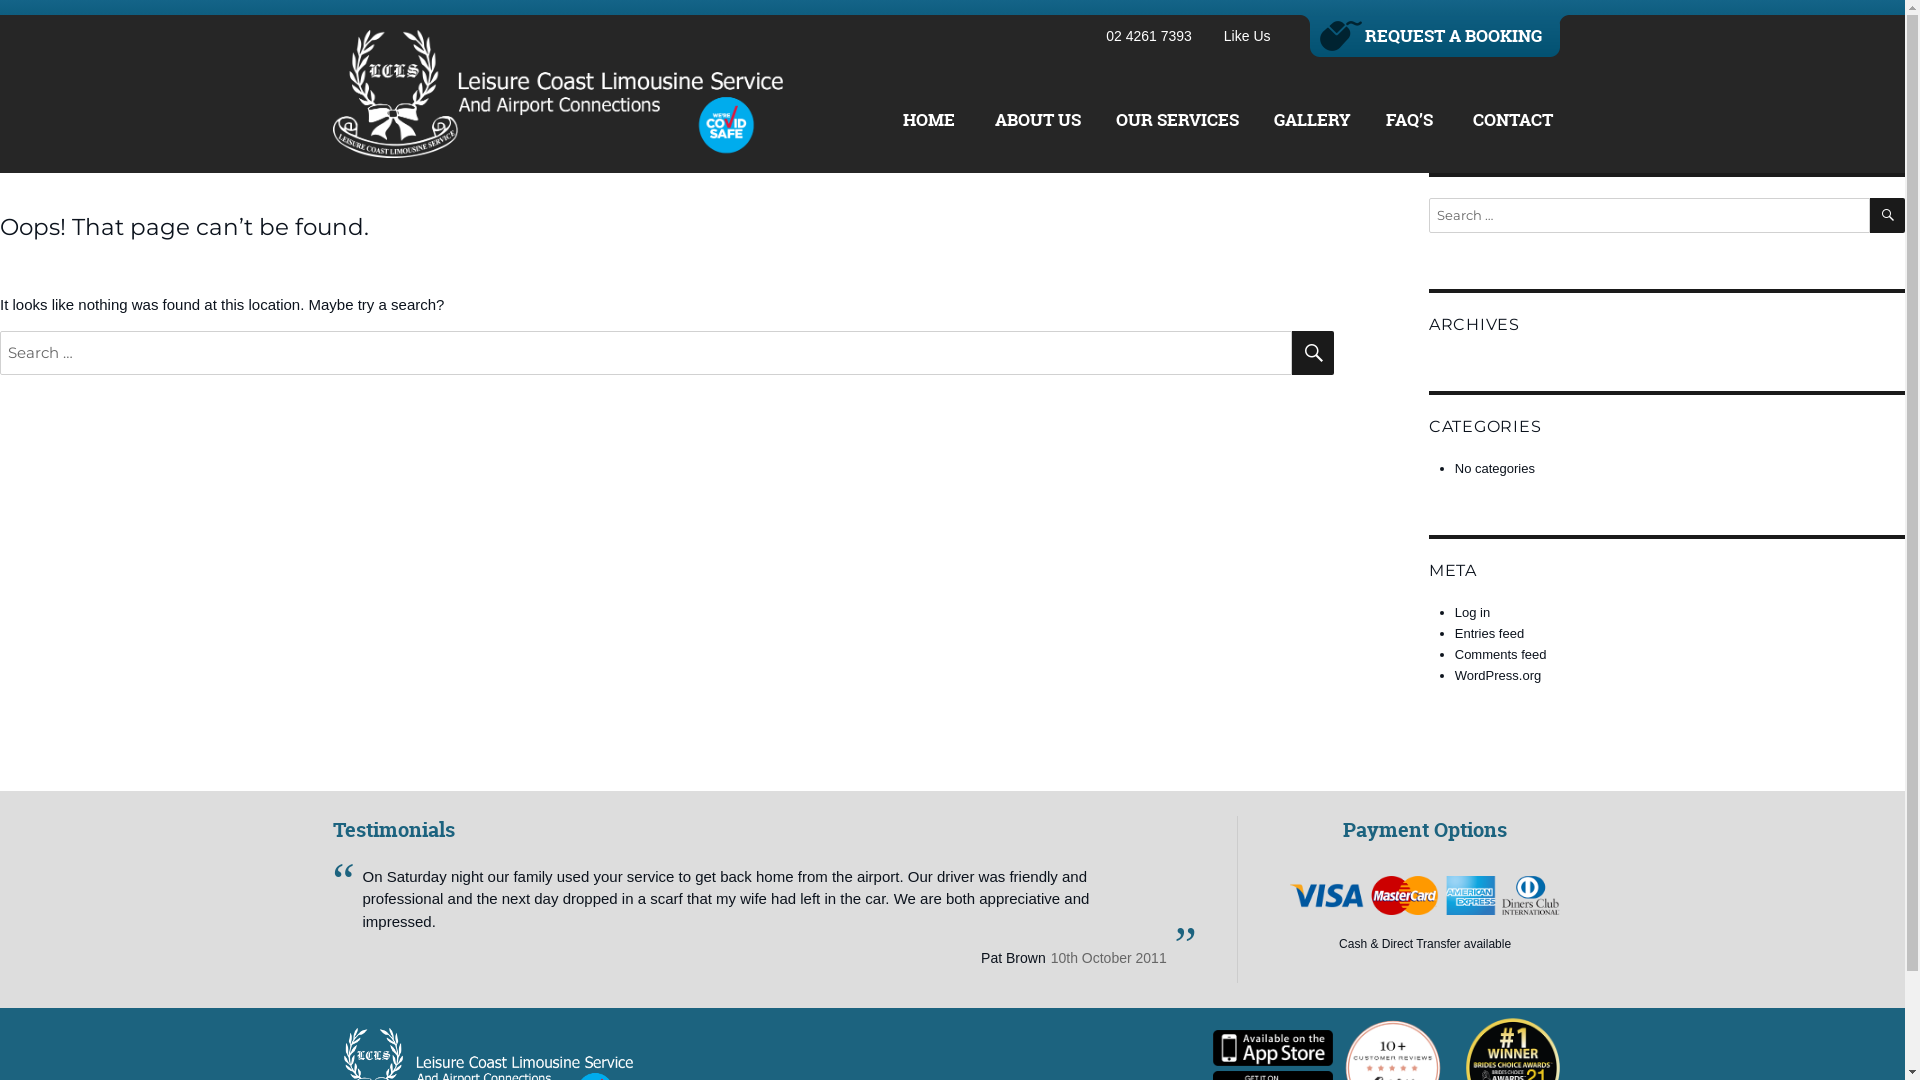 The height and width of the screenshot is (1080, 1920). Describe the element at coordinates (1244, 36) in the screenshot. I see `Like Us` at that location.